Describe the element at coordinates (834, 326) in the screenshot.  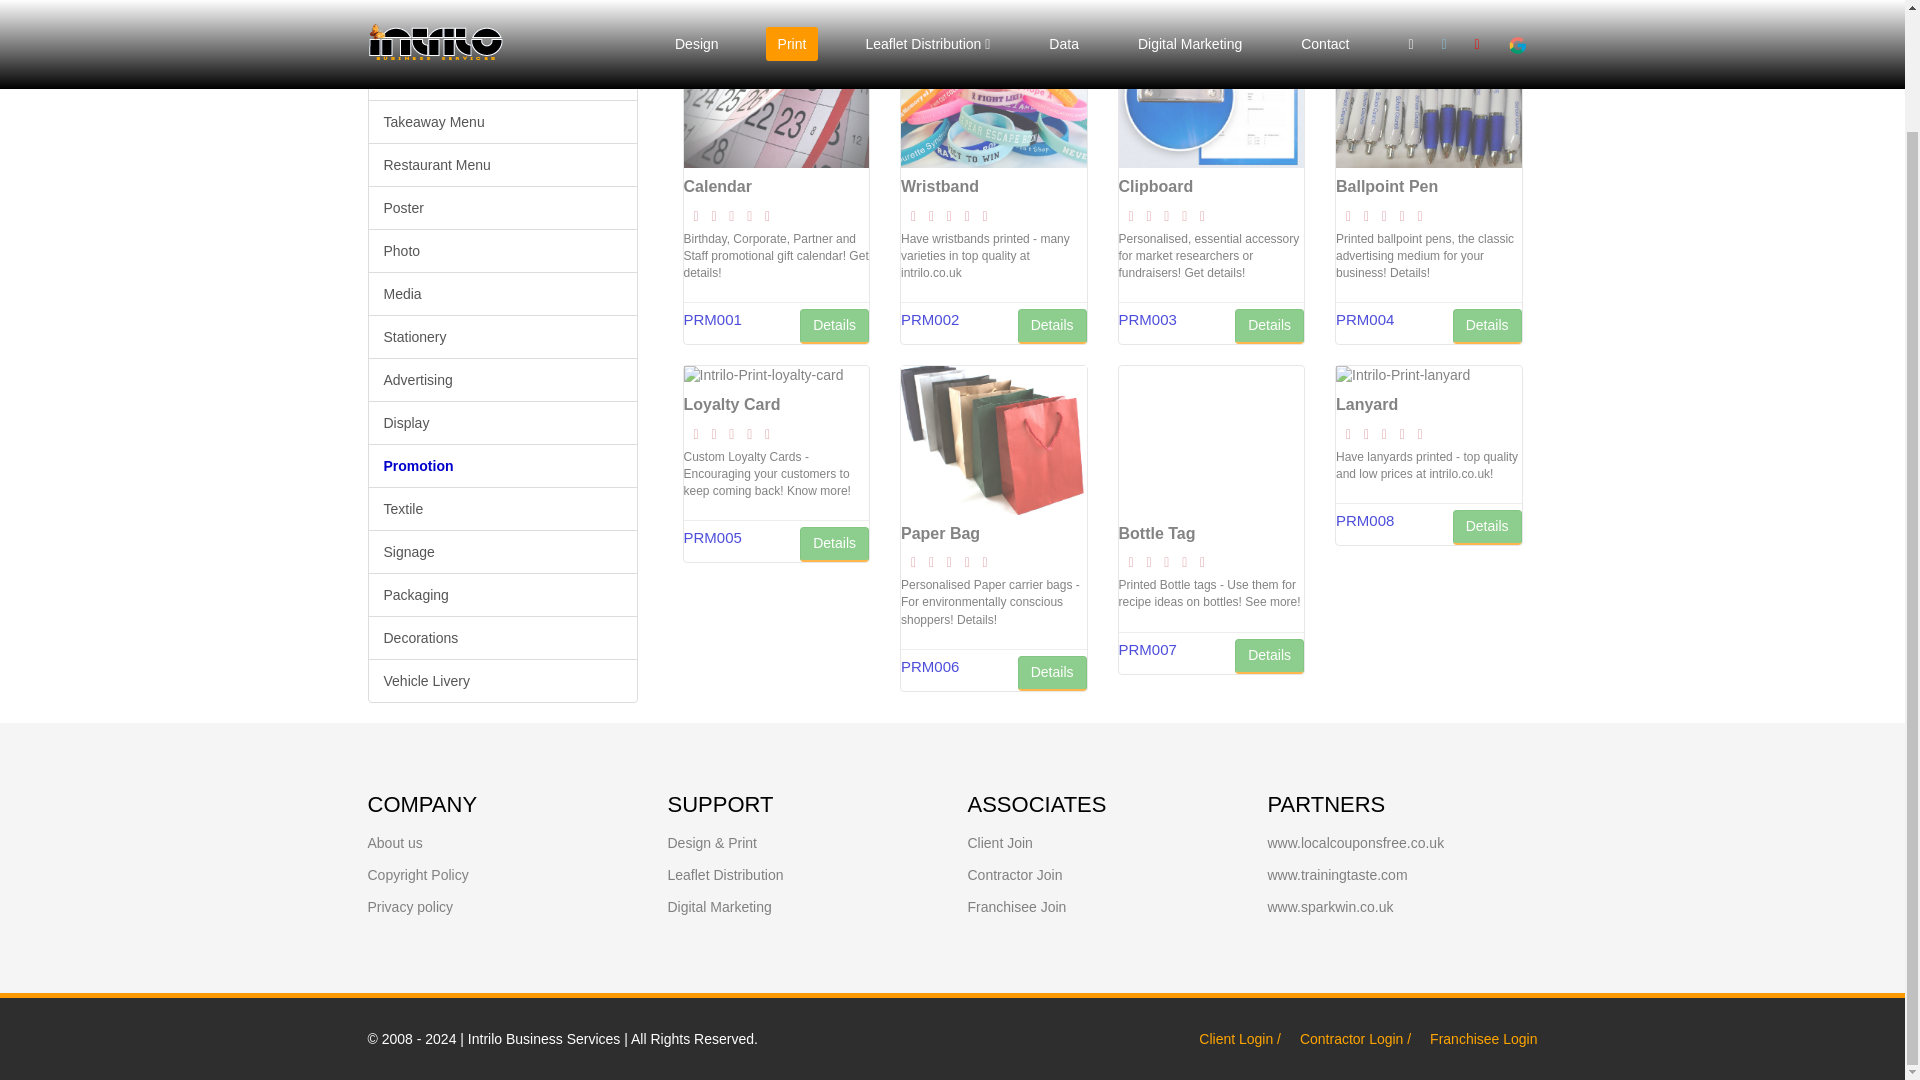
I see `Details` at that location.